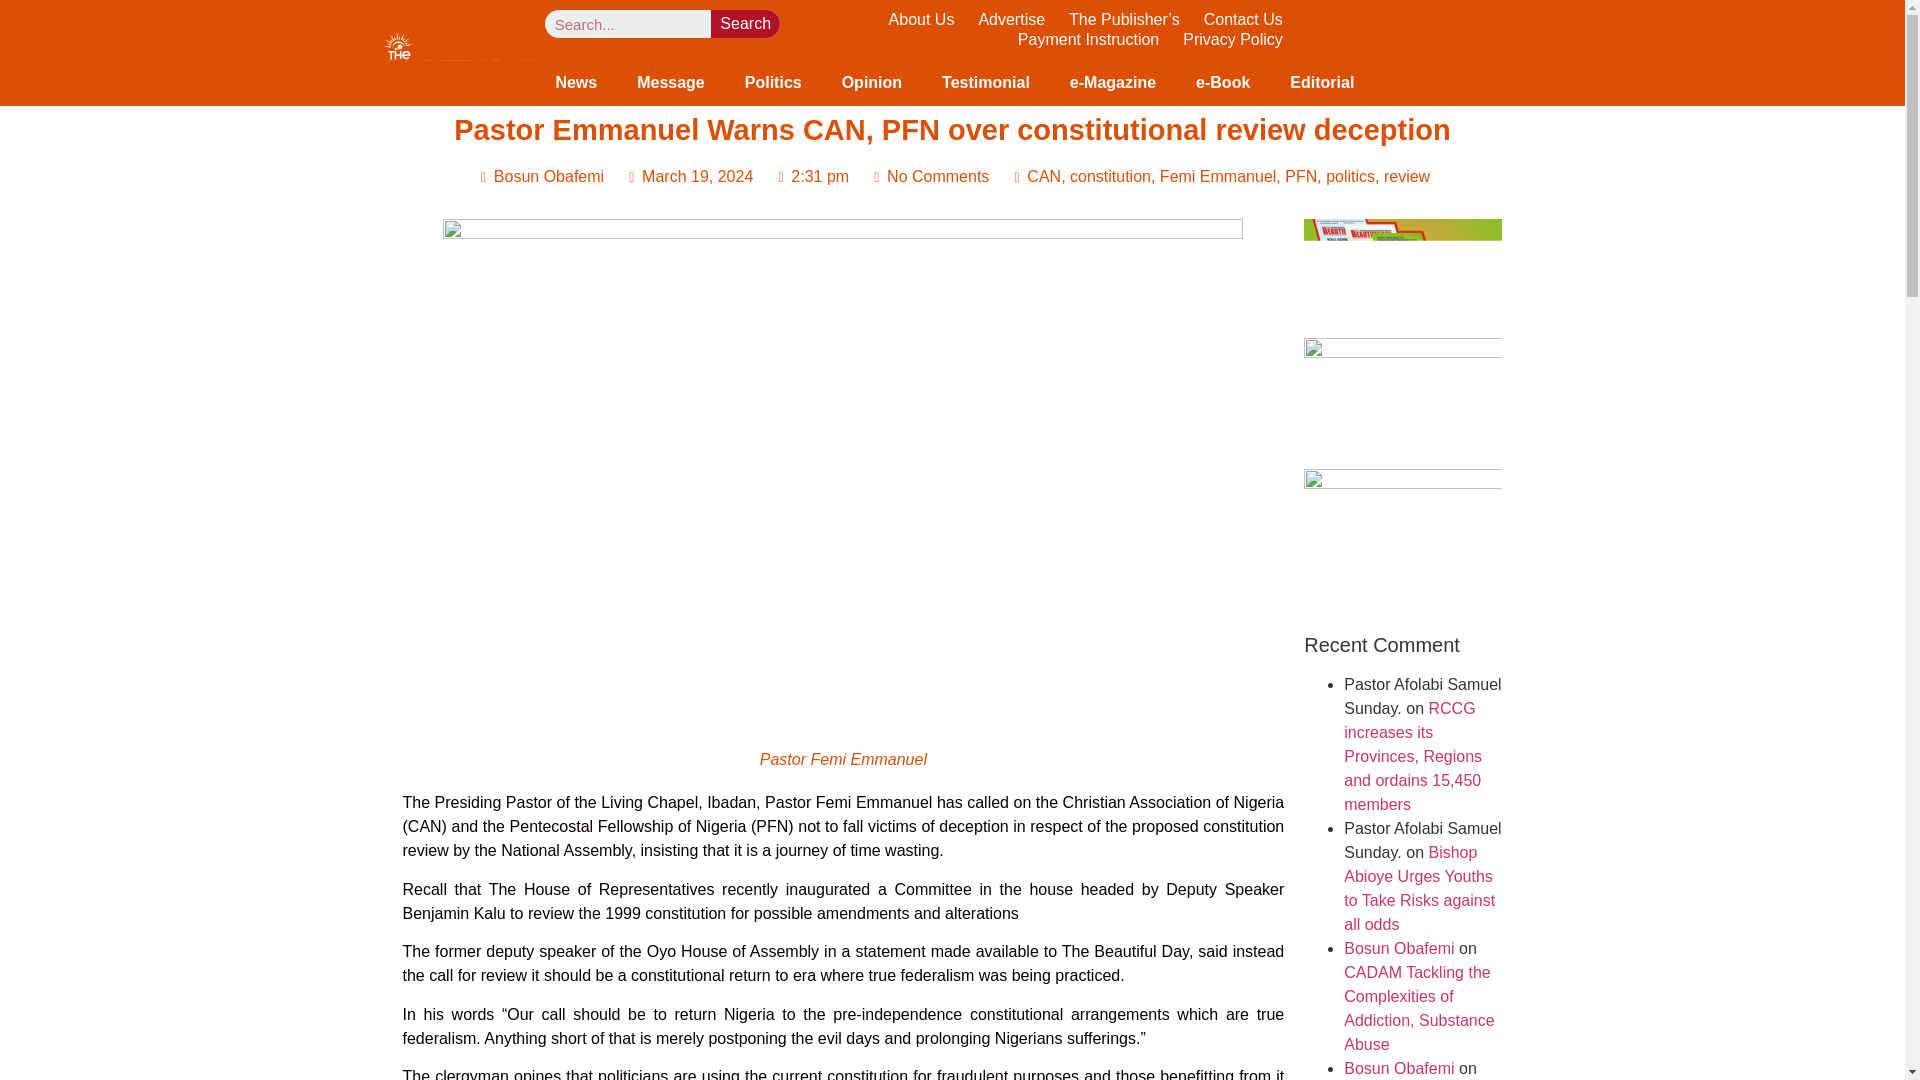 The width and height of the screenshot is (1920, 1080). I want to click on Editorial, so click(1322, 82).